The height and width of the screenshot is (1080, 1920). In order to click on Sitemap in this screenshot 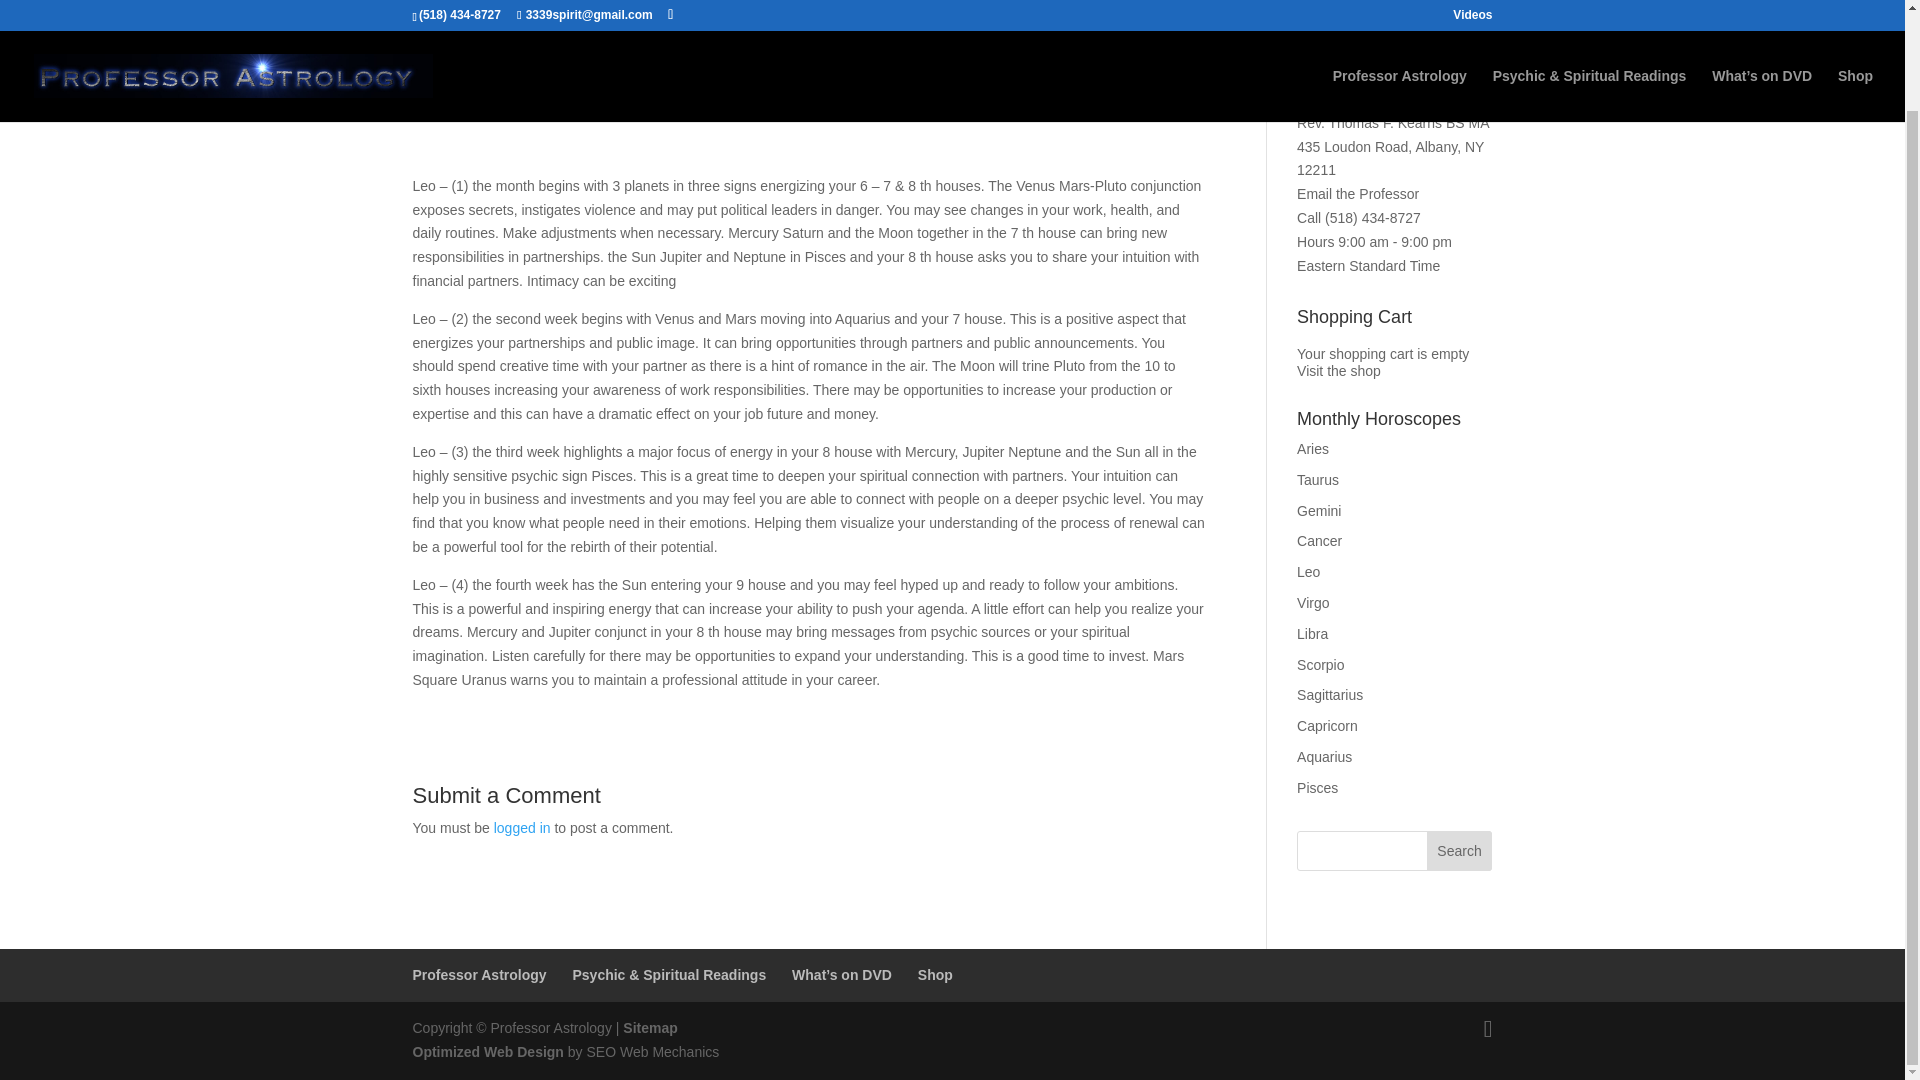, I will do `click(650, 1027)`.